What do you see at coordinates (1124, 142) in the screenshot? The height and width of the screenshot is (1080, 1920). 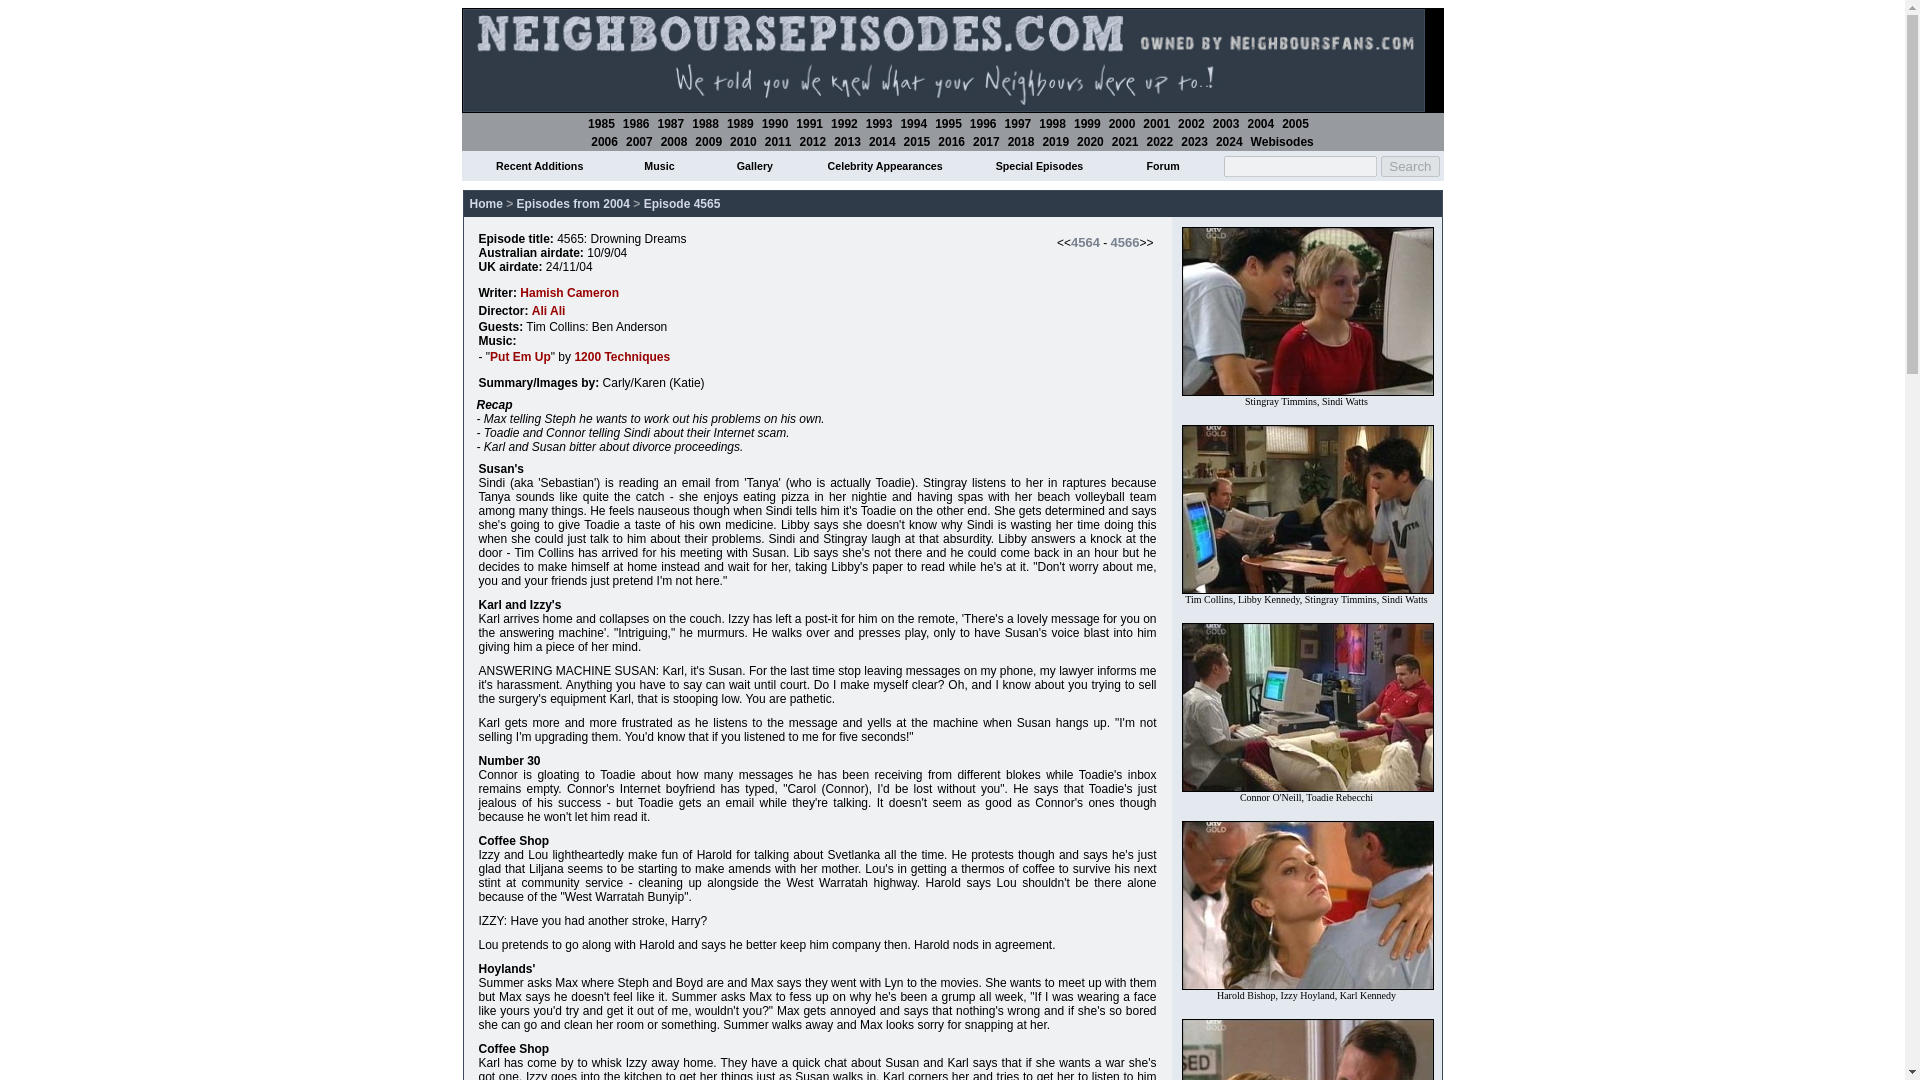 I see `2021` at bounding box center [1124, 142].